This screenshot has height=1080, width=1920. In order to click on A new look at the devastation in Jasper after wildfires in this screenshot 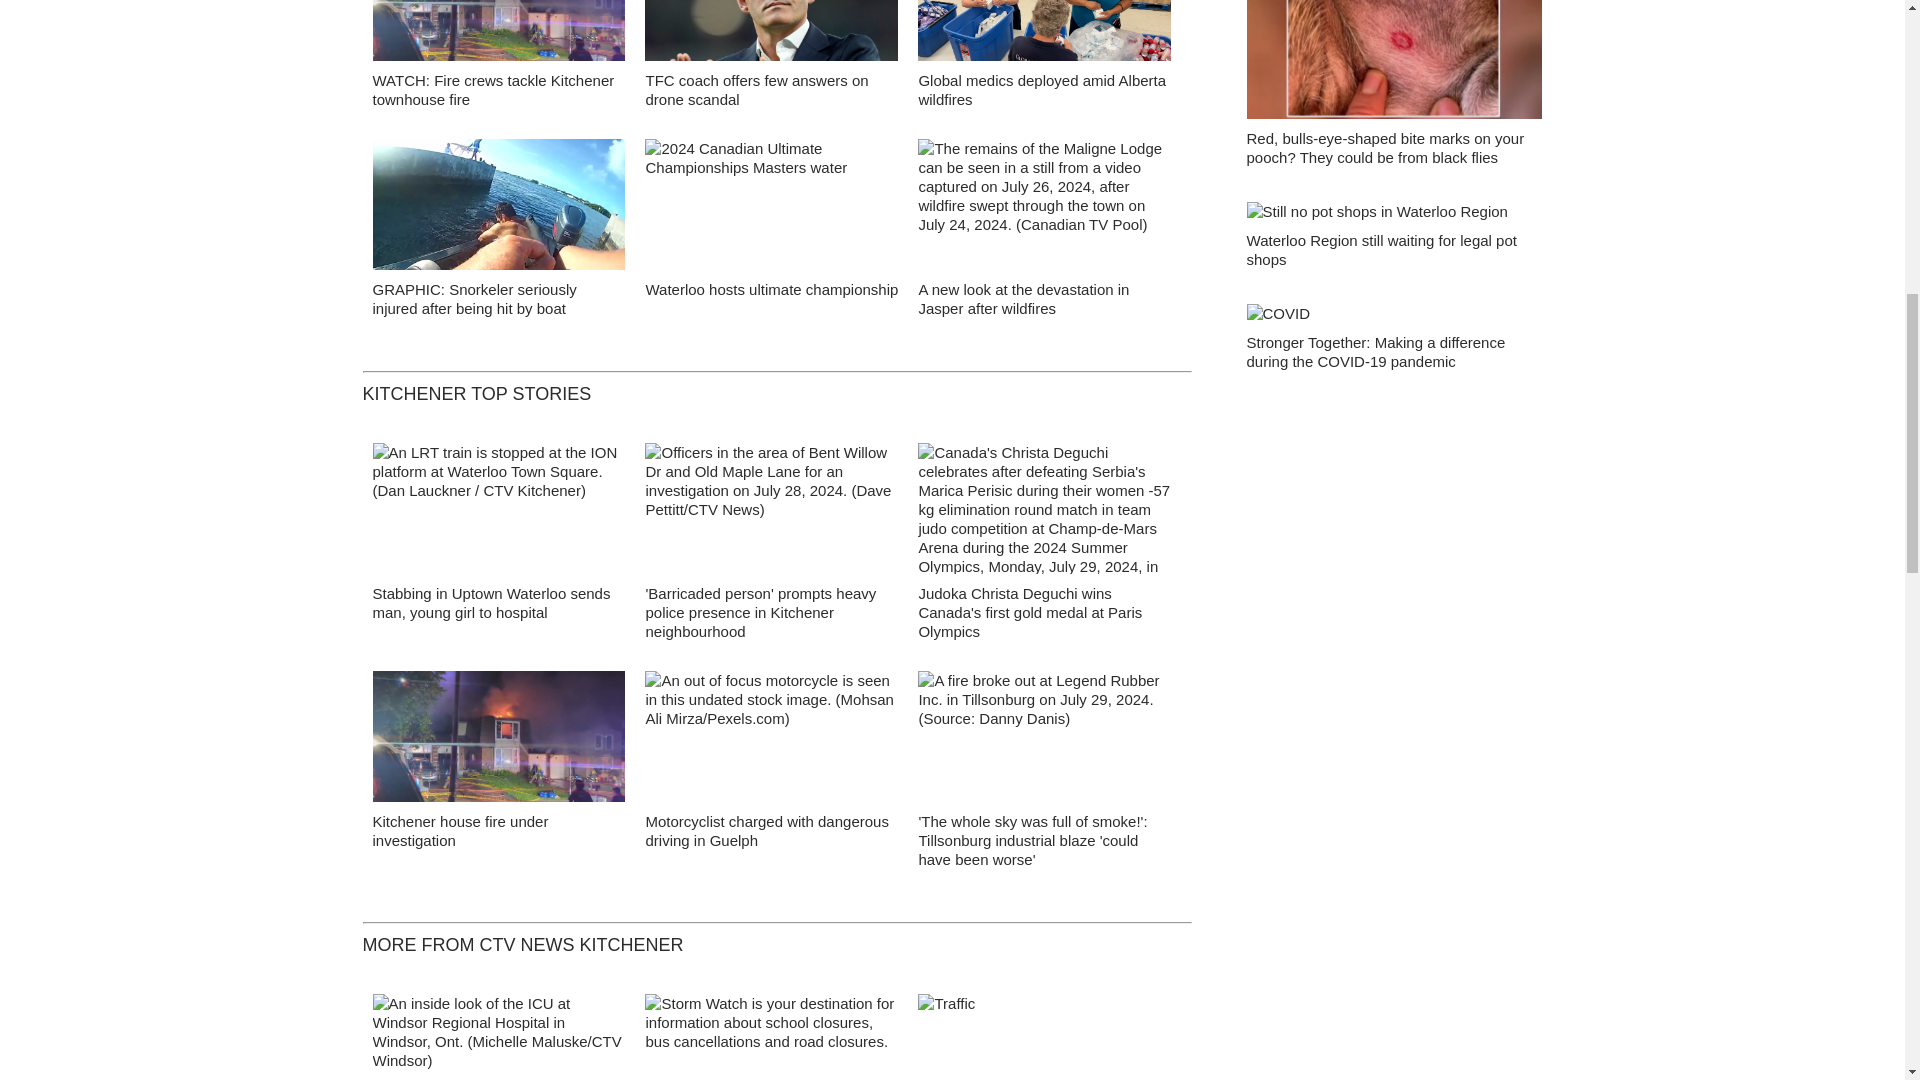, I will do `click(1022, 298)`.